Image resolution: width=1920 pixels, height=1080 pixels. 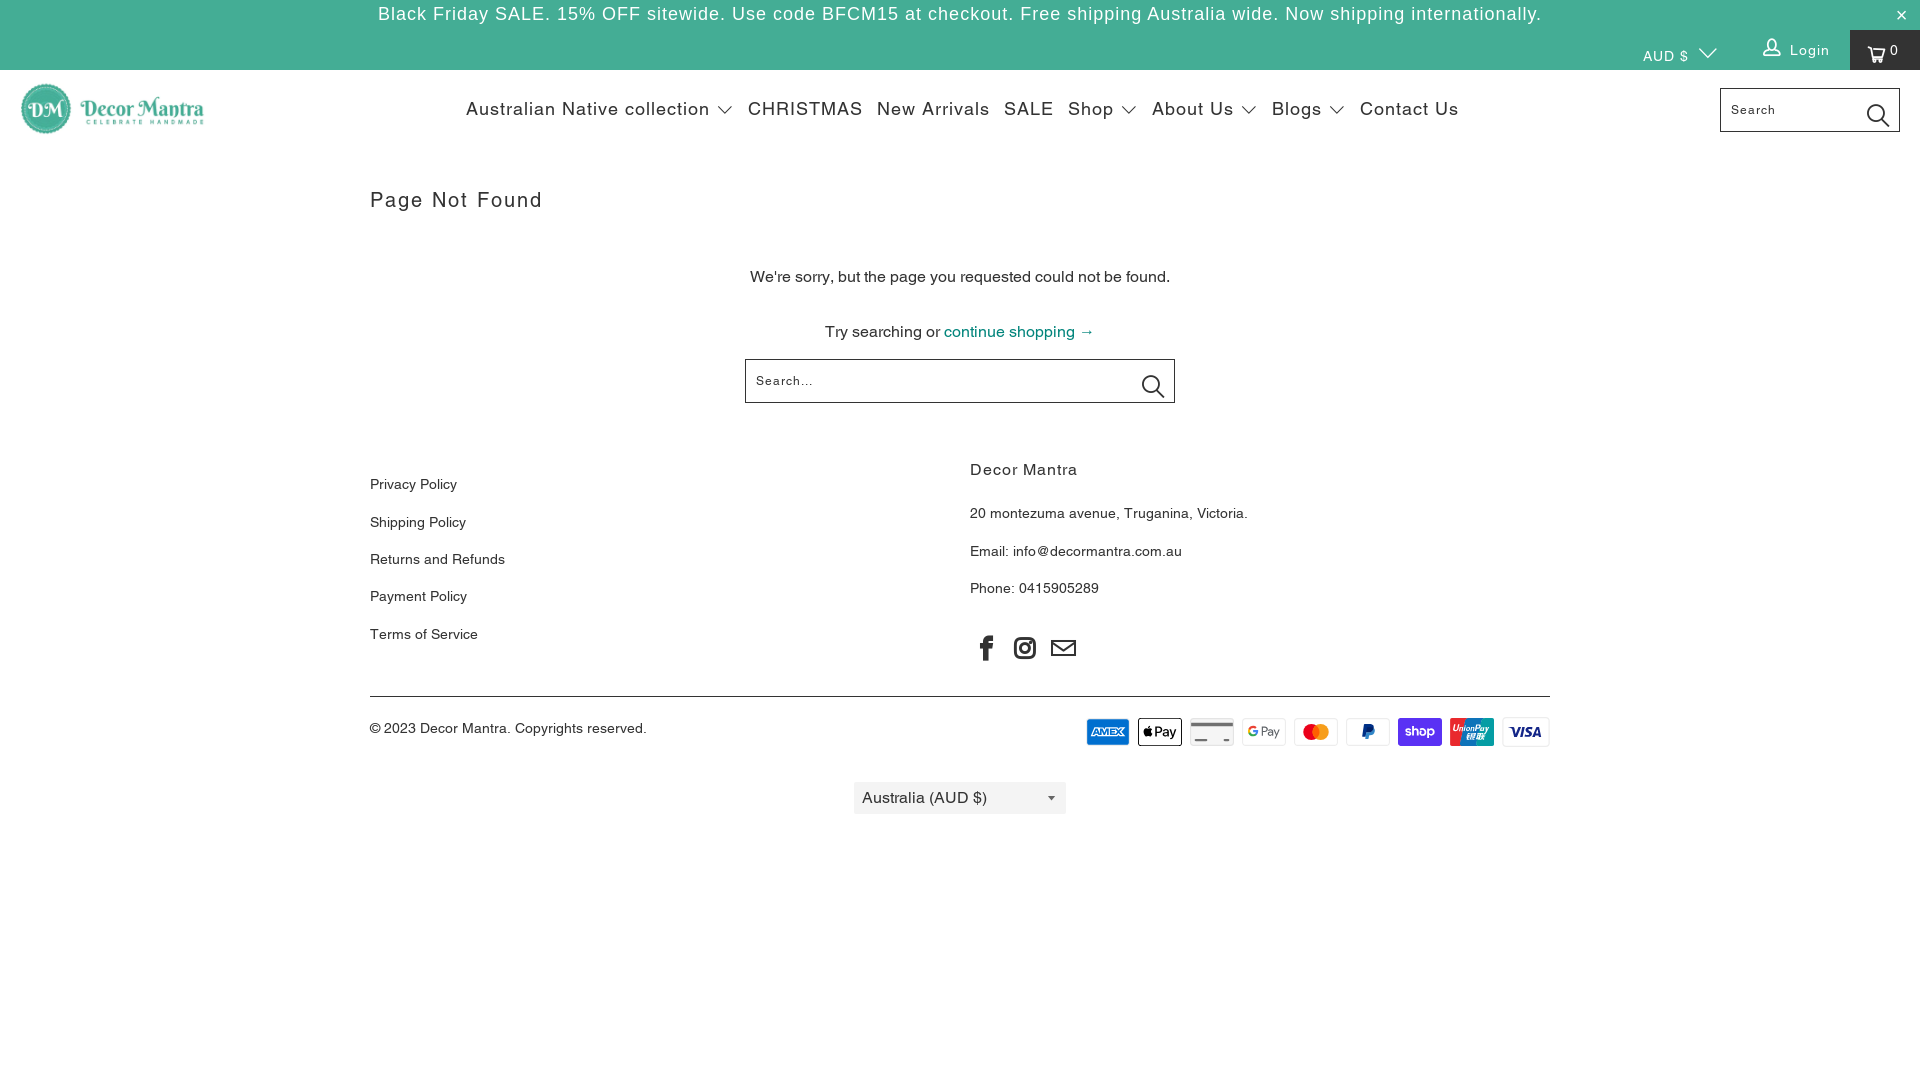 I want to click on AUD $, so click(x=1672, y=50).